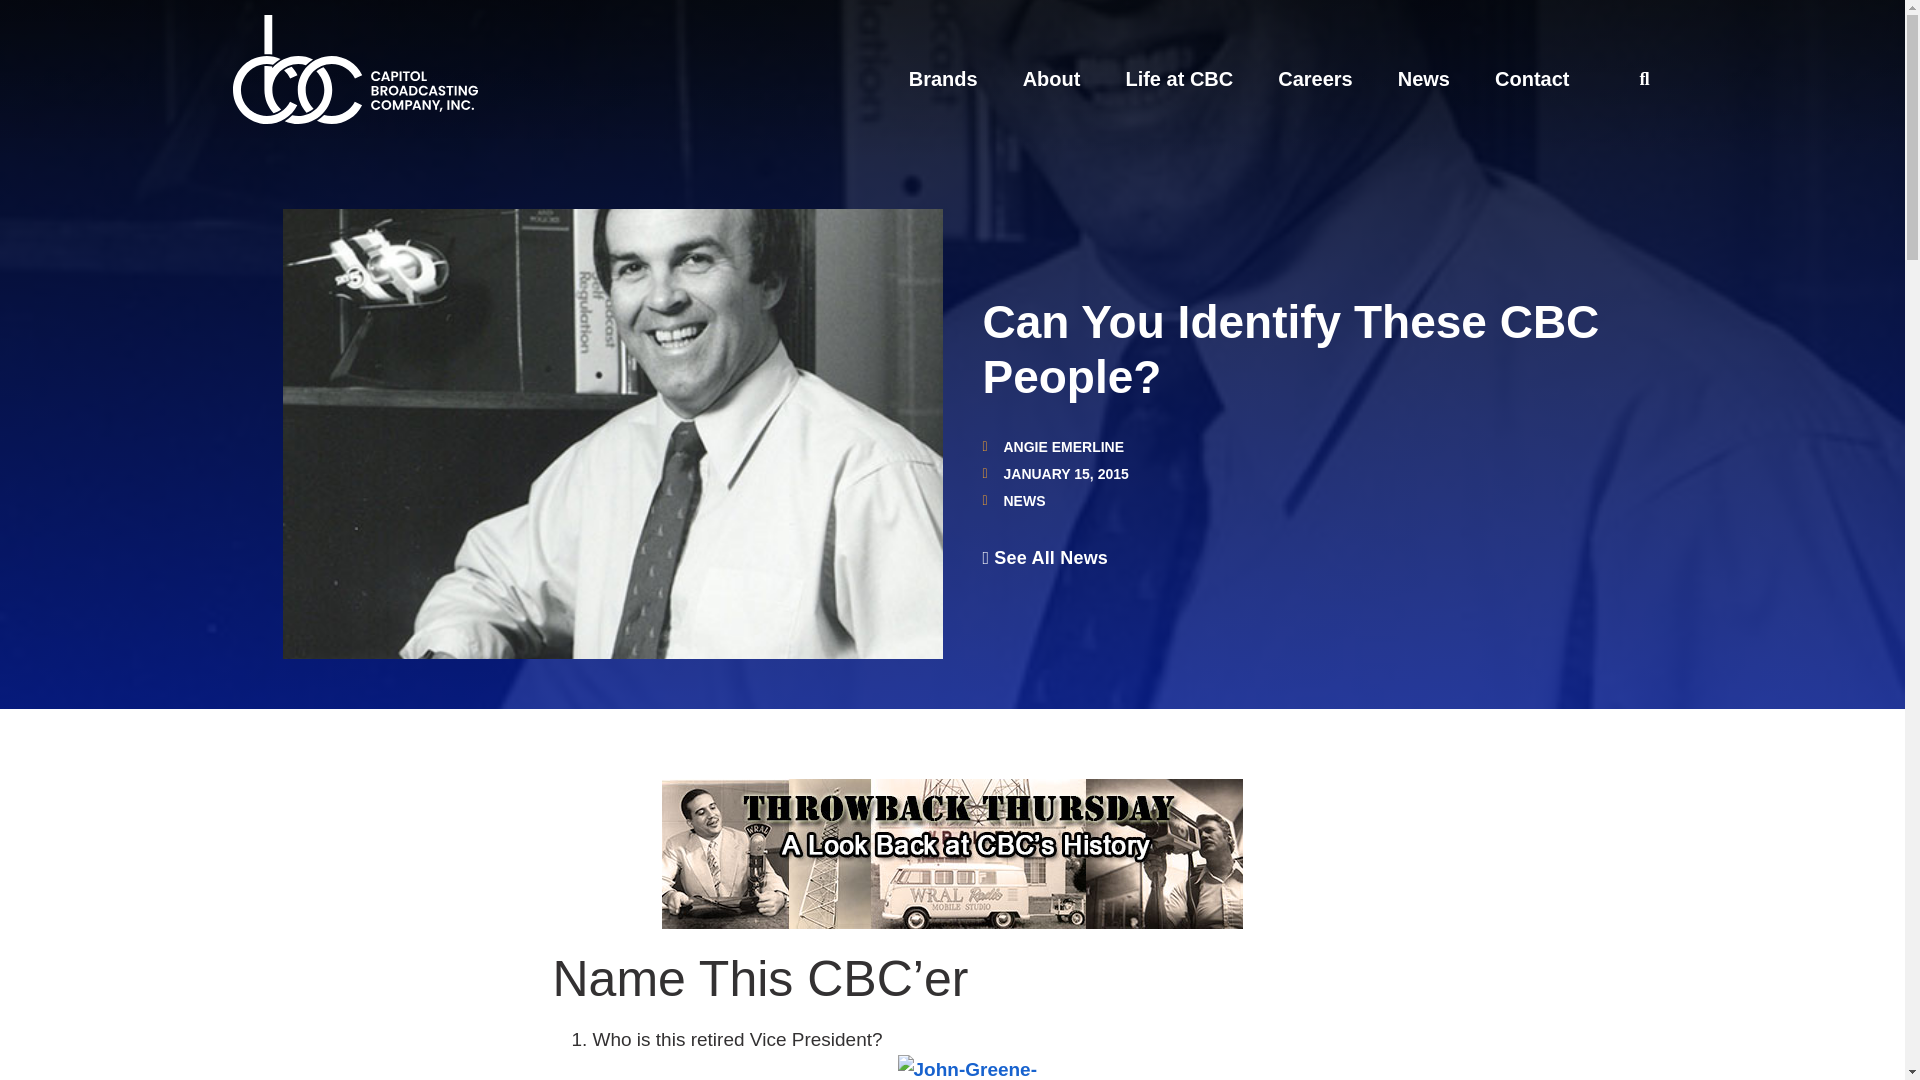 Image resolution: width=1920 pixels, height=1080 pixels. Describe the element at coordinates (1178, 78) in the screenshot. I see `Life at CBC` at that location.